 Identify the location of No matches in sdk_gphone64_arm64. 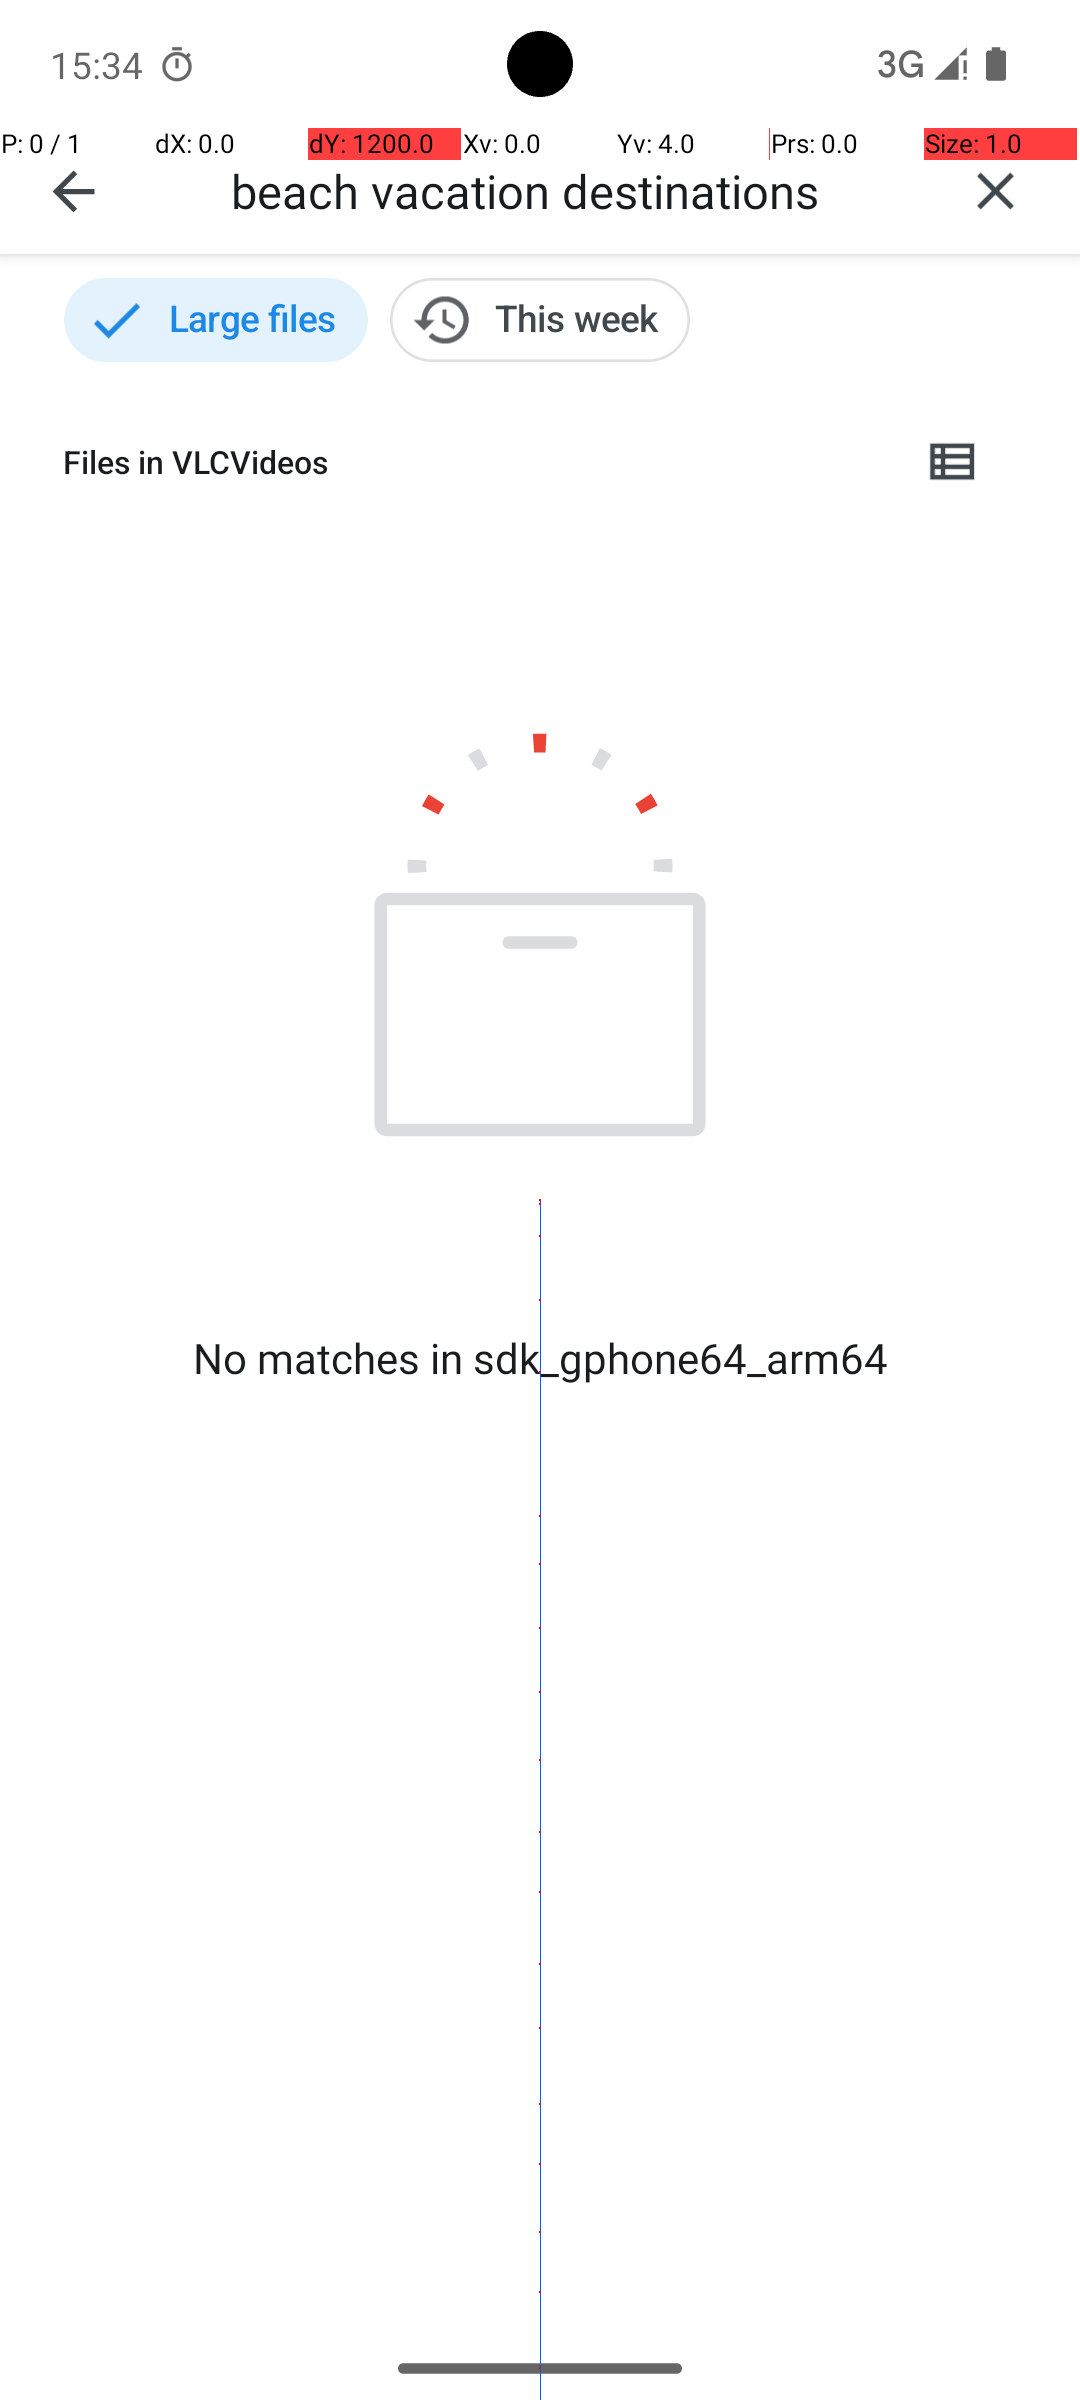
(540, 1358).